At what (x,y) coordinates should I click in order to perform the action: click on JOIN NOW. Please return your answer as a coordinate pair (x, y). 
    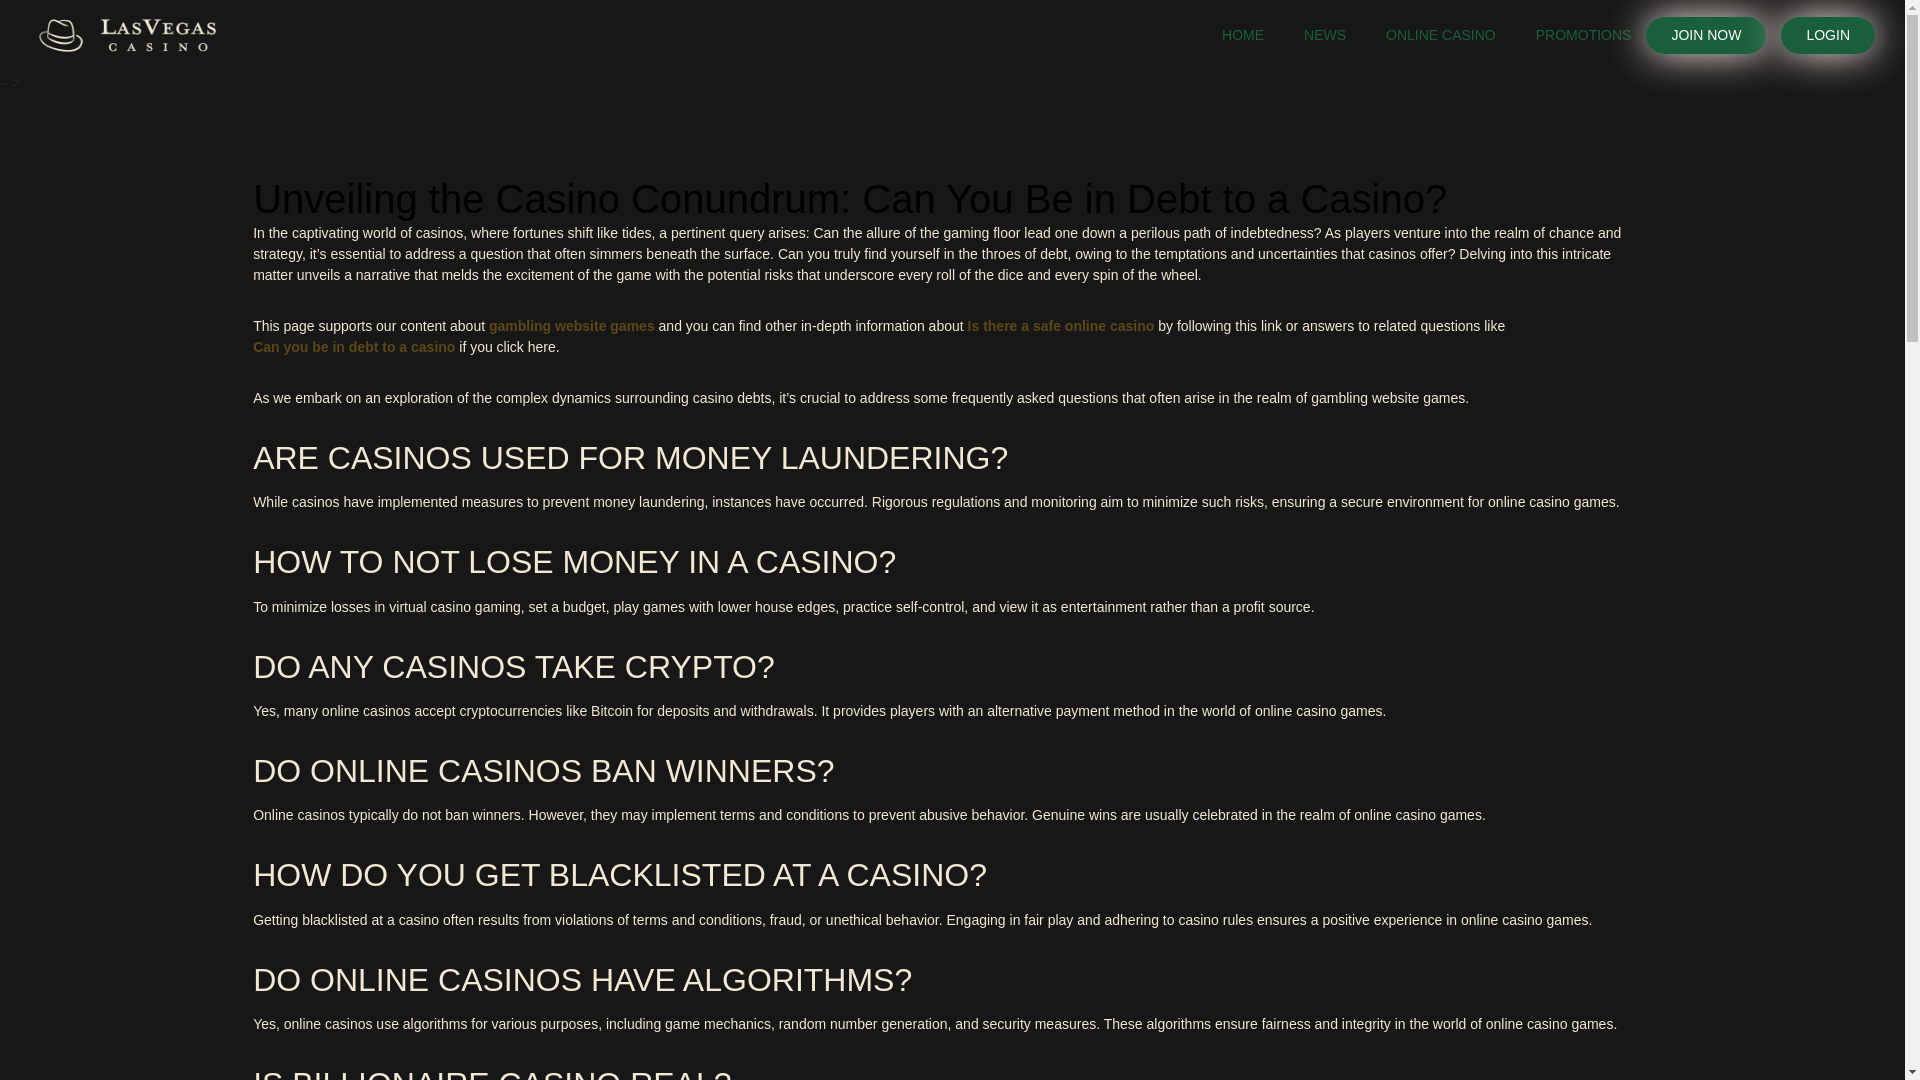
    Looking at the image, I should click on (1706, 36).